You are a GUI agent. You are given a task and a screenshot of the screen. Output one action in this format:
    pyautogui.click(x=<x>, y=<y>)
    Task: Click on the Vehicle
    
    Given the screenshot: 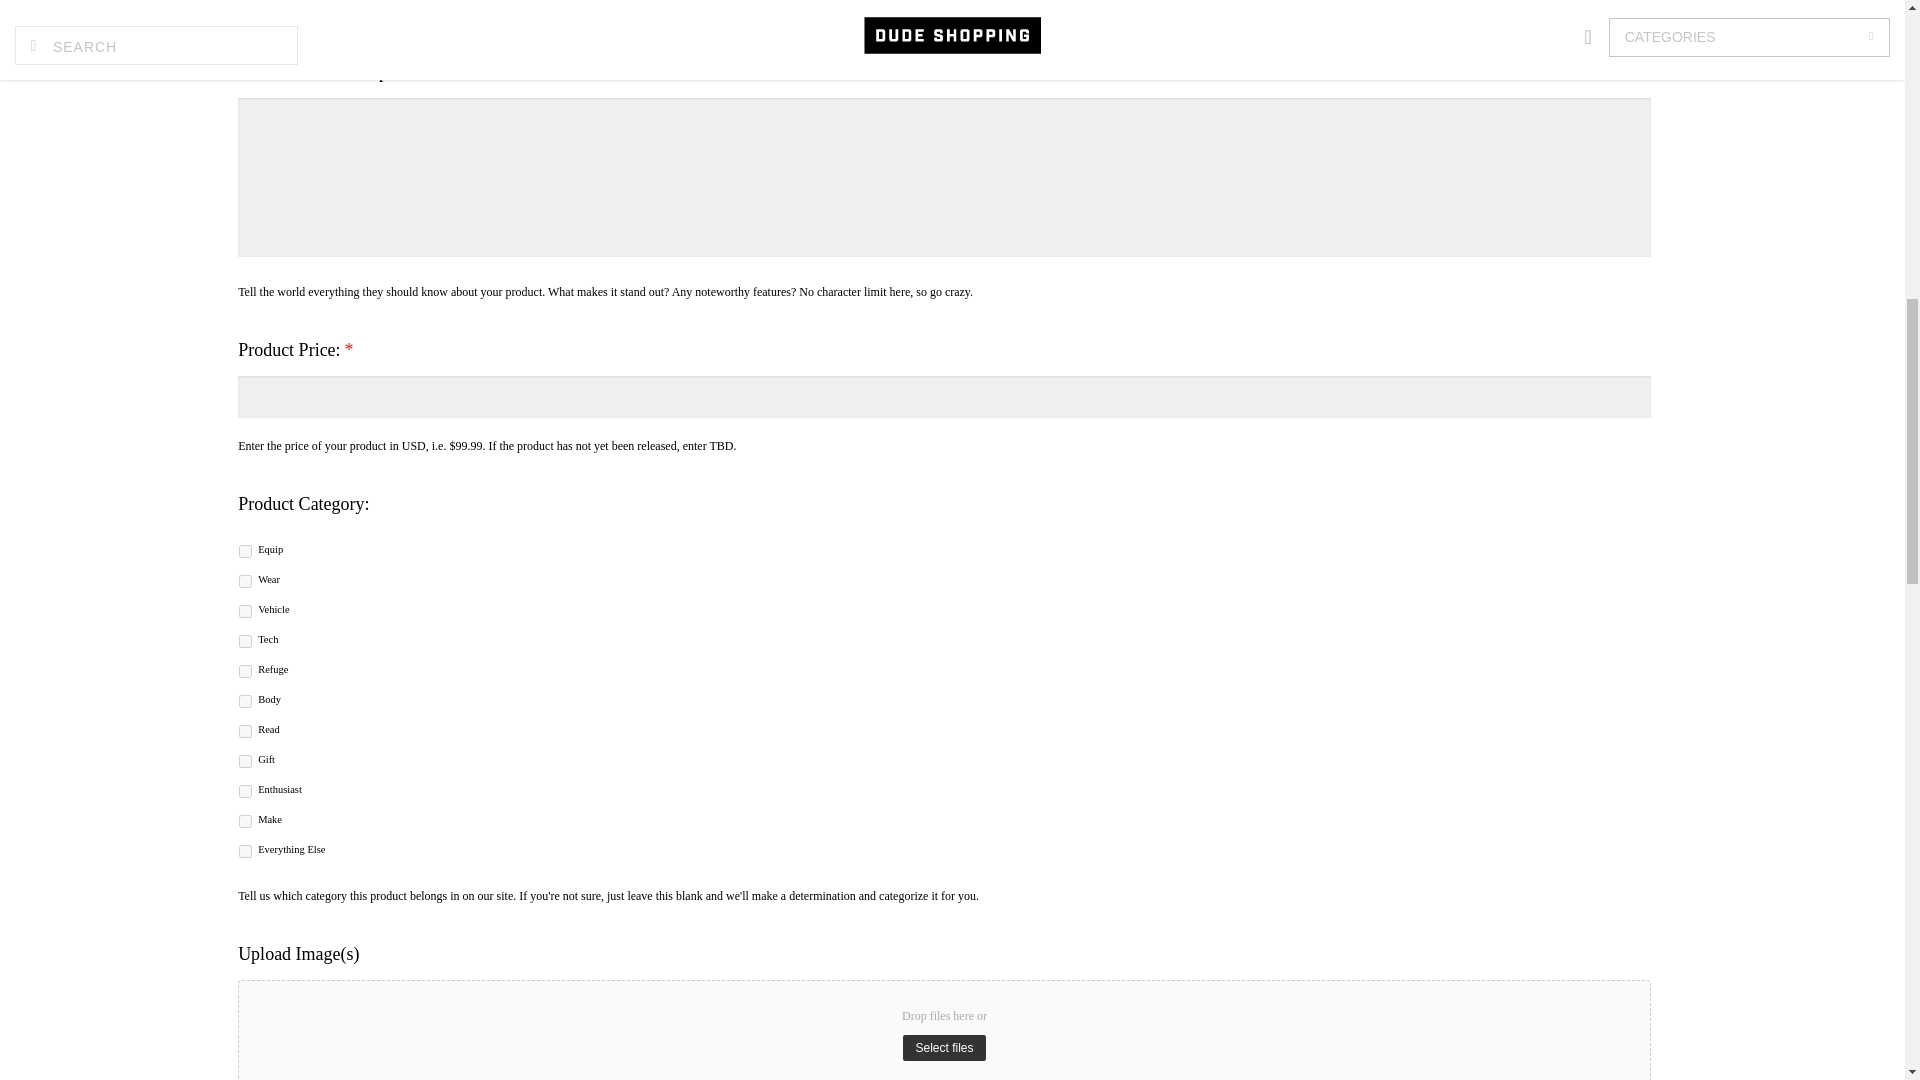 What is the action you would take?
    pyautogui.click(x=244, y=610)
    